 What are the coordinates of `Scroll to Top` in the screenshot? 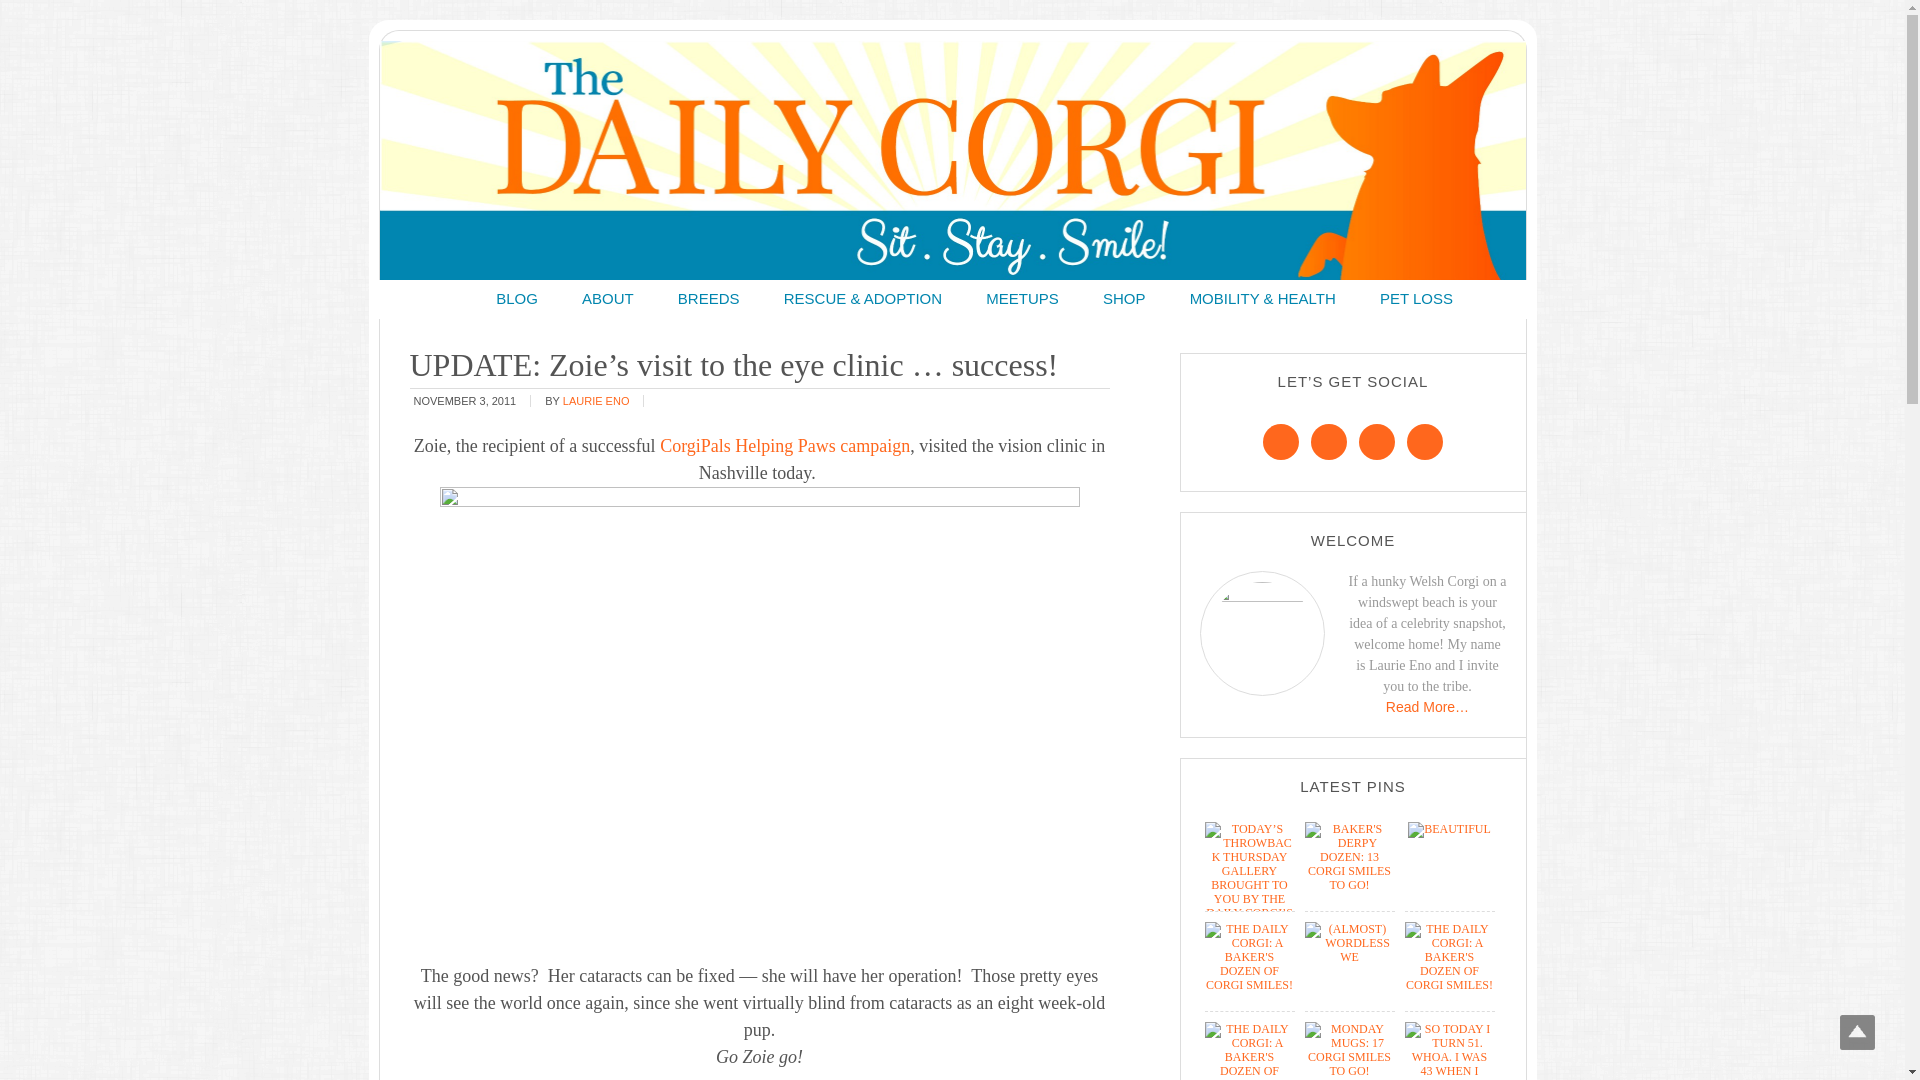 It's located at (1857, 1032).